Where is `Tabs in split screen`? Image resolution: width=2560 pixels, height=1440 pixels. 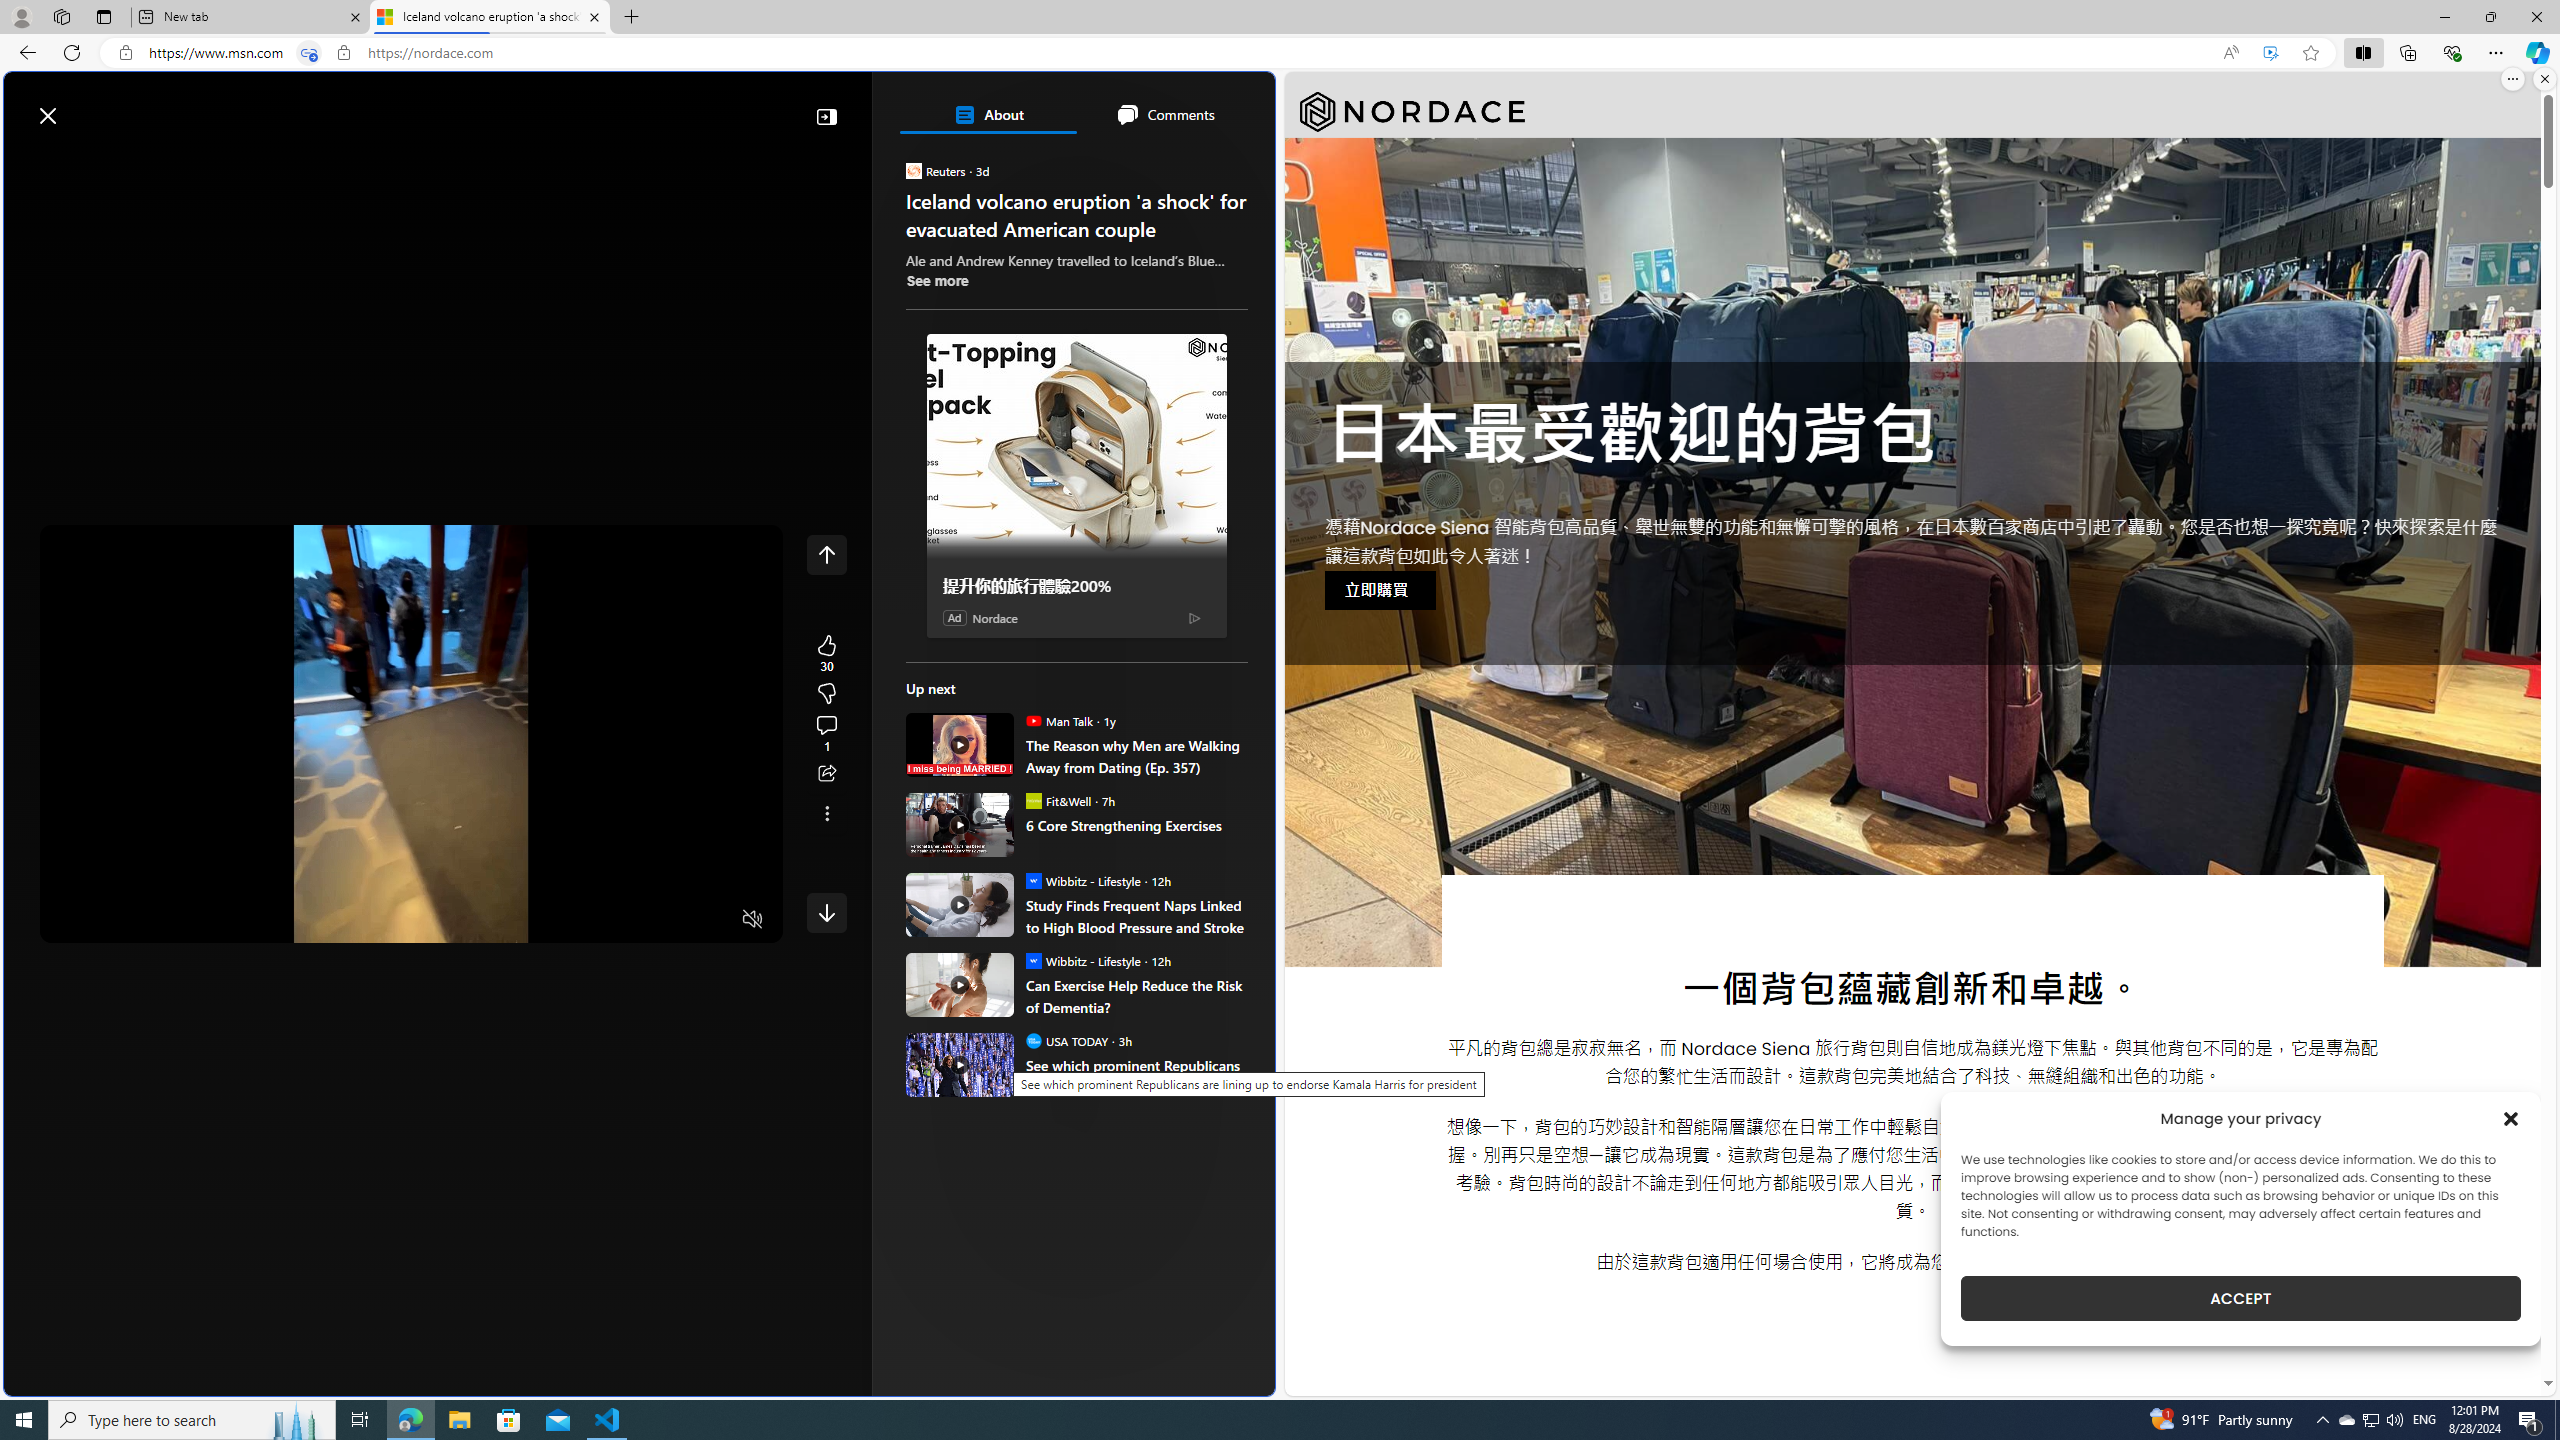
Tabs in split screen is located at coordinates (309, 53).